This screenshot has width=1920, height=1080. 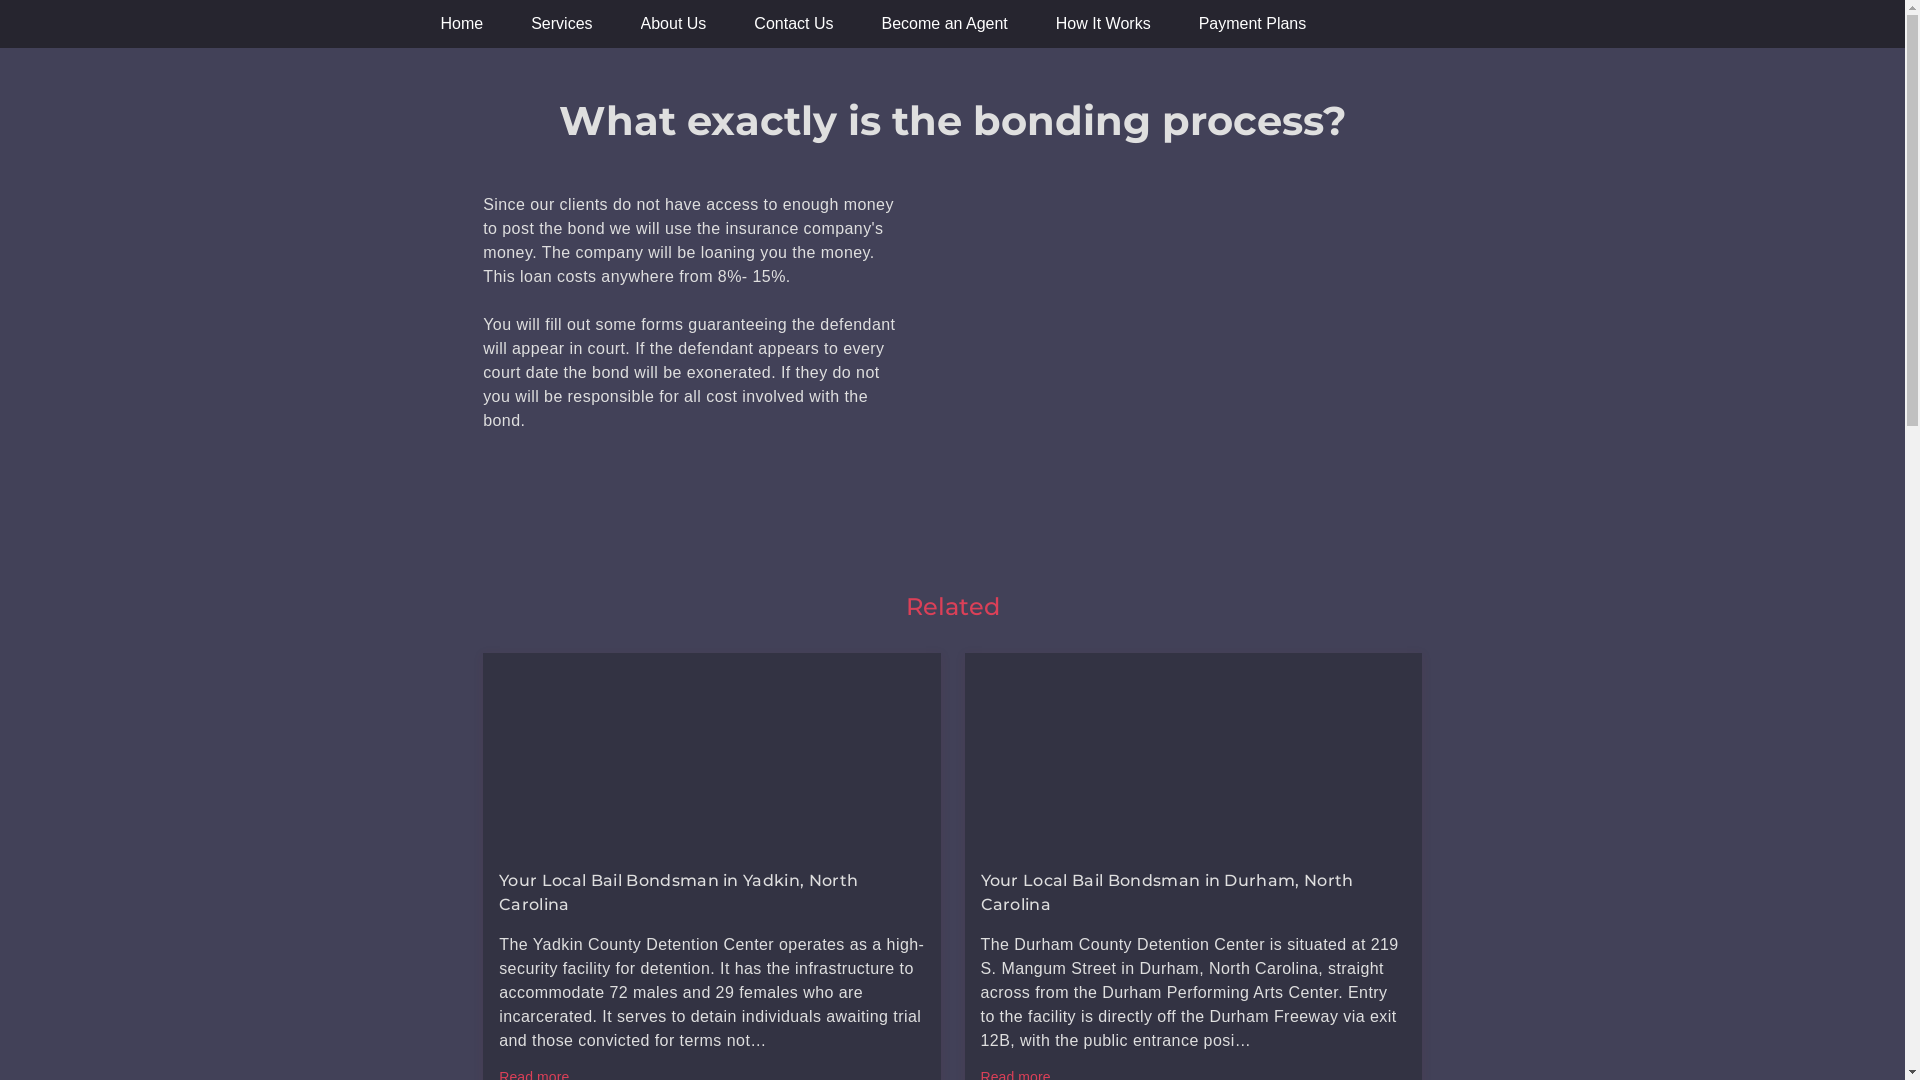 What do you see at coordinates (1104, 24) in the screenshot?
I see `How It Works` at bounding box center [1104, 24].